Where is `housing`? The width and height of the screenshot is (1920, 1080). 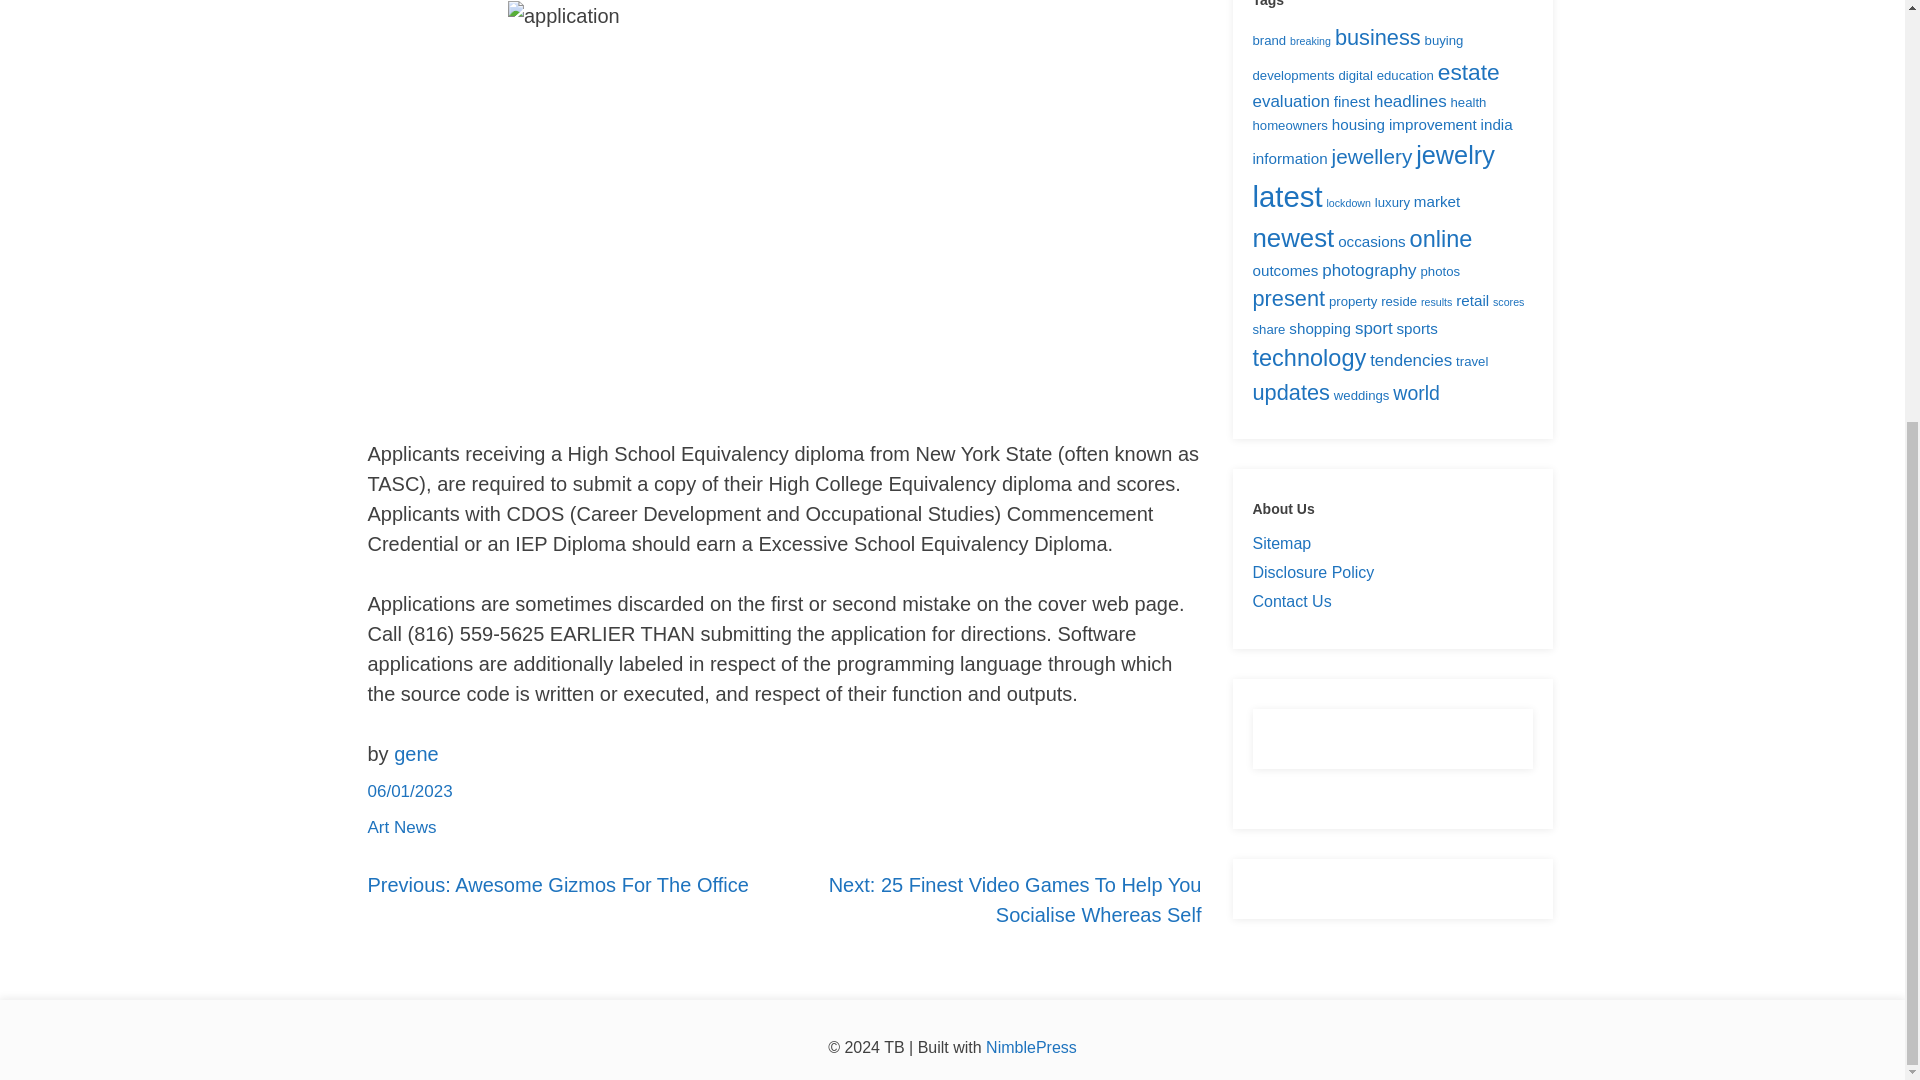
housing is located at coordinates (1358, 124).